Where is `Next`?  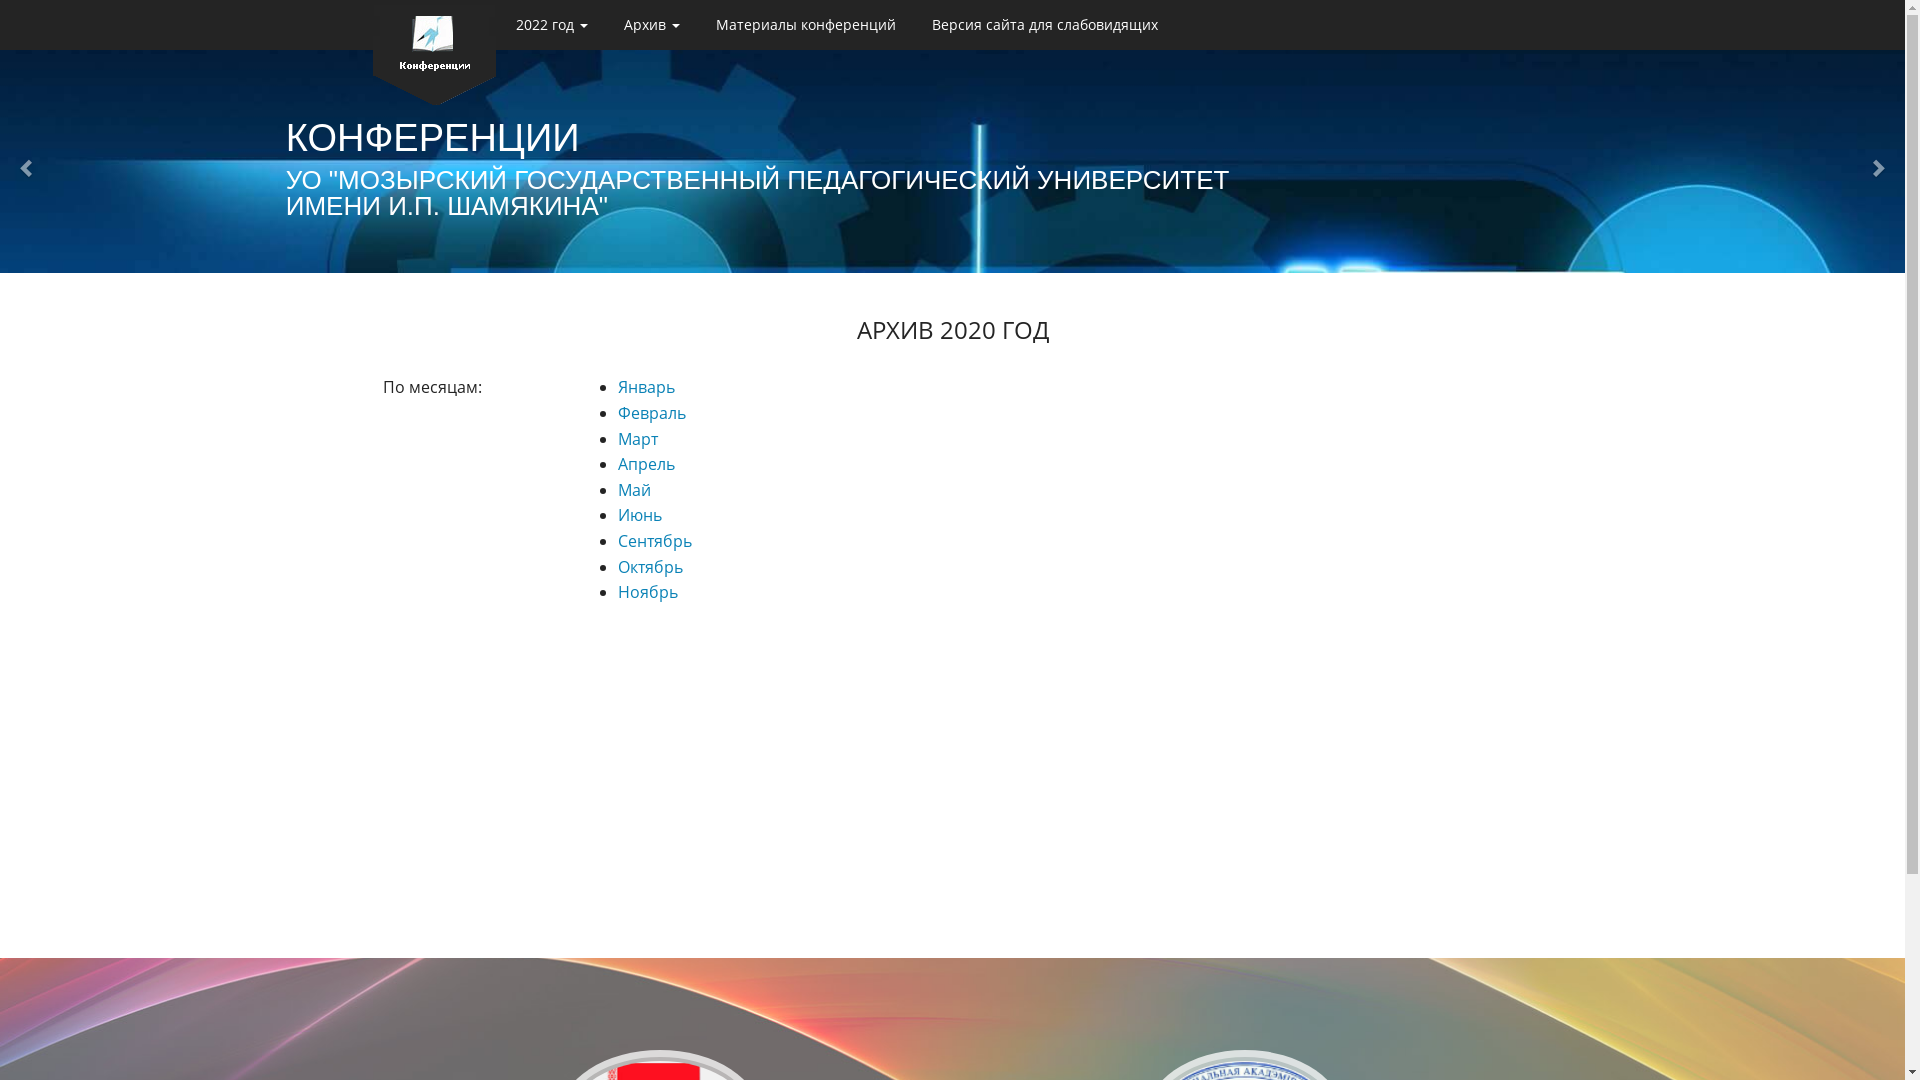
Next is located at coordinates (1882, 168).